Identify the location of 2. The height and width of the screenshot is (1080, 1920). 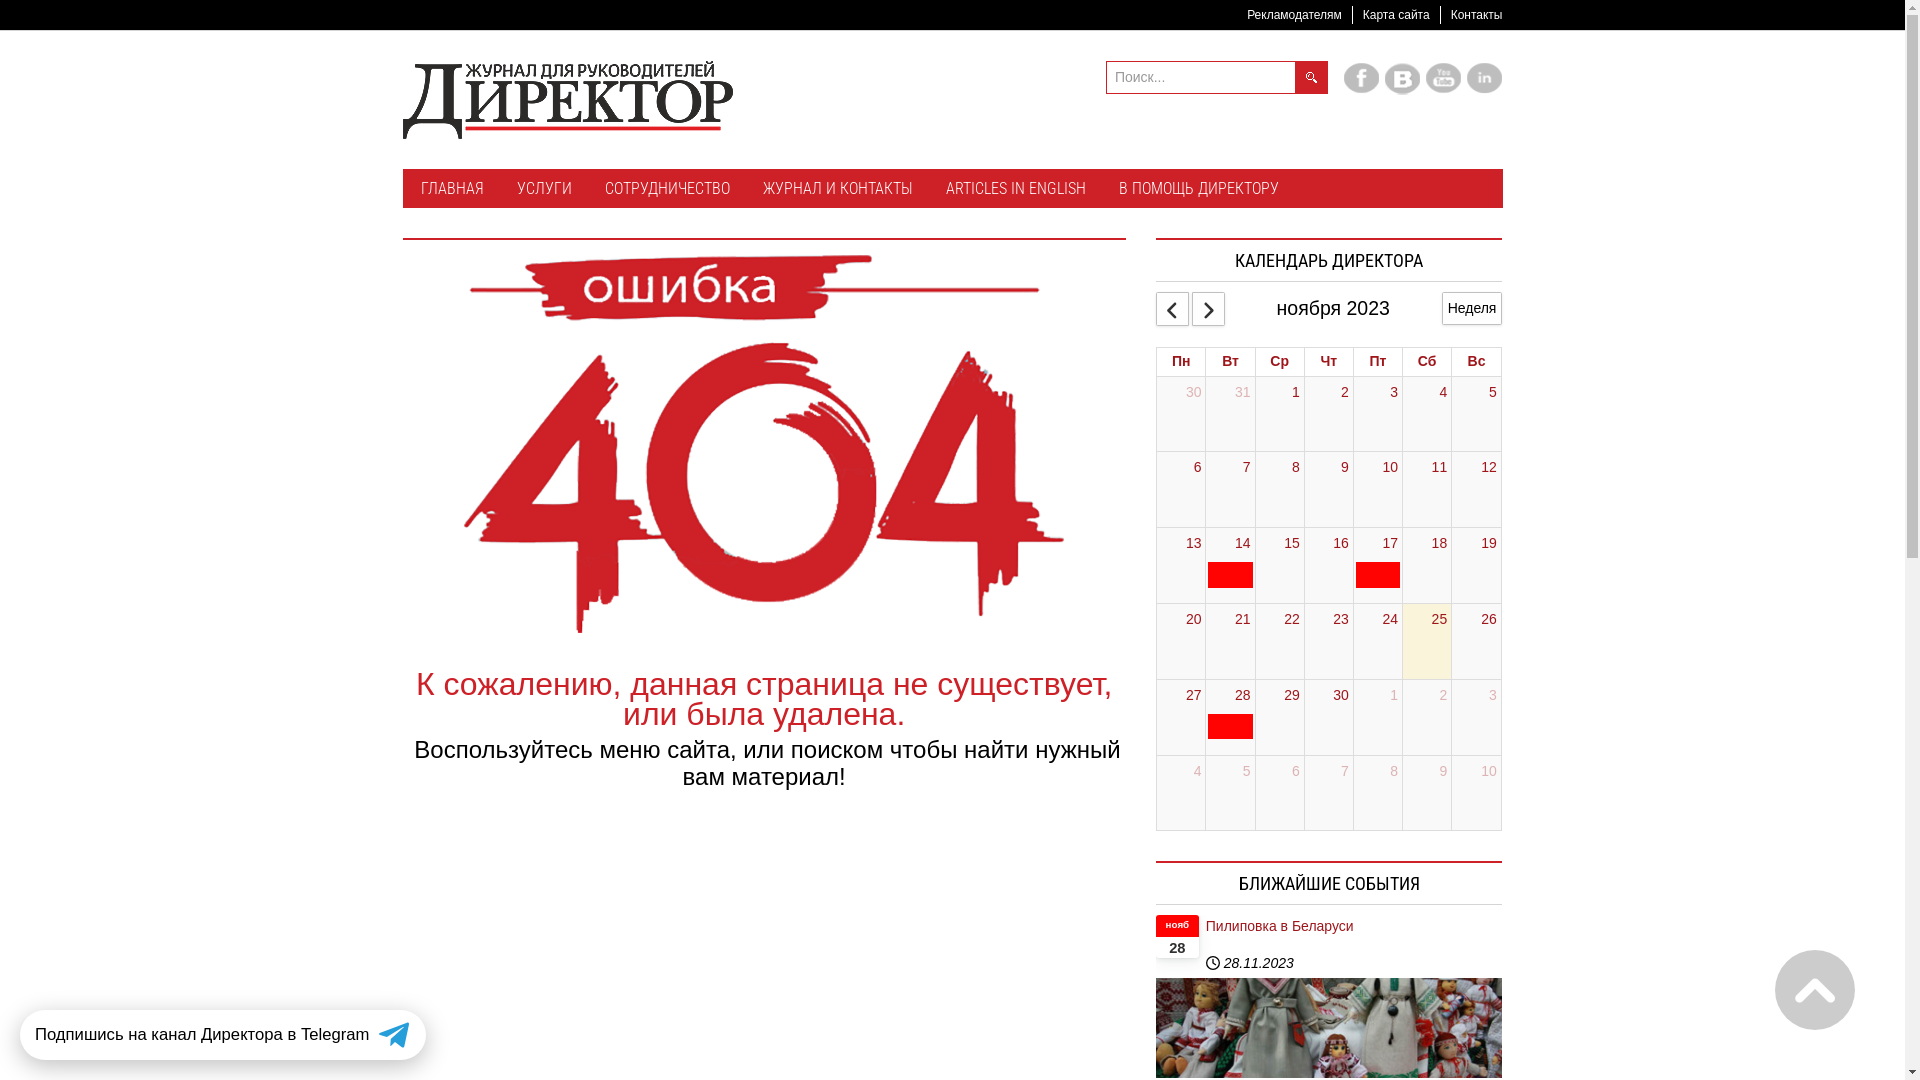
(1443, 696).